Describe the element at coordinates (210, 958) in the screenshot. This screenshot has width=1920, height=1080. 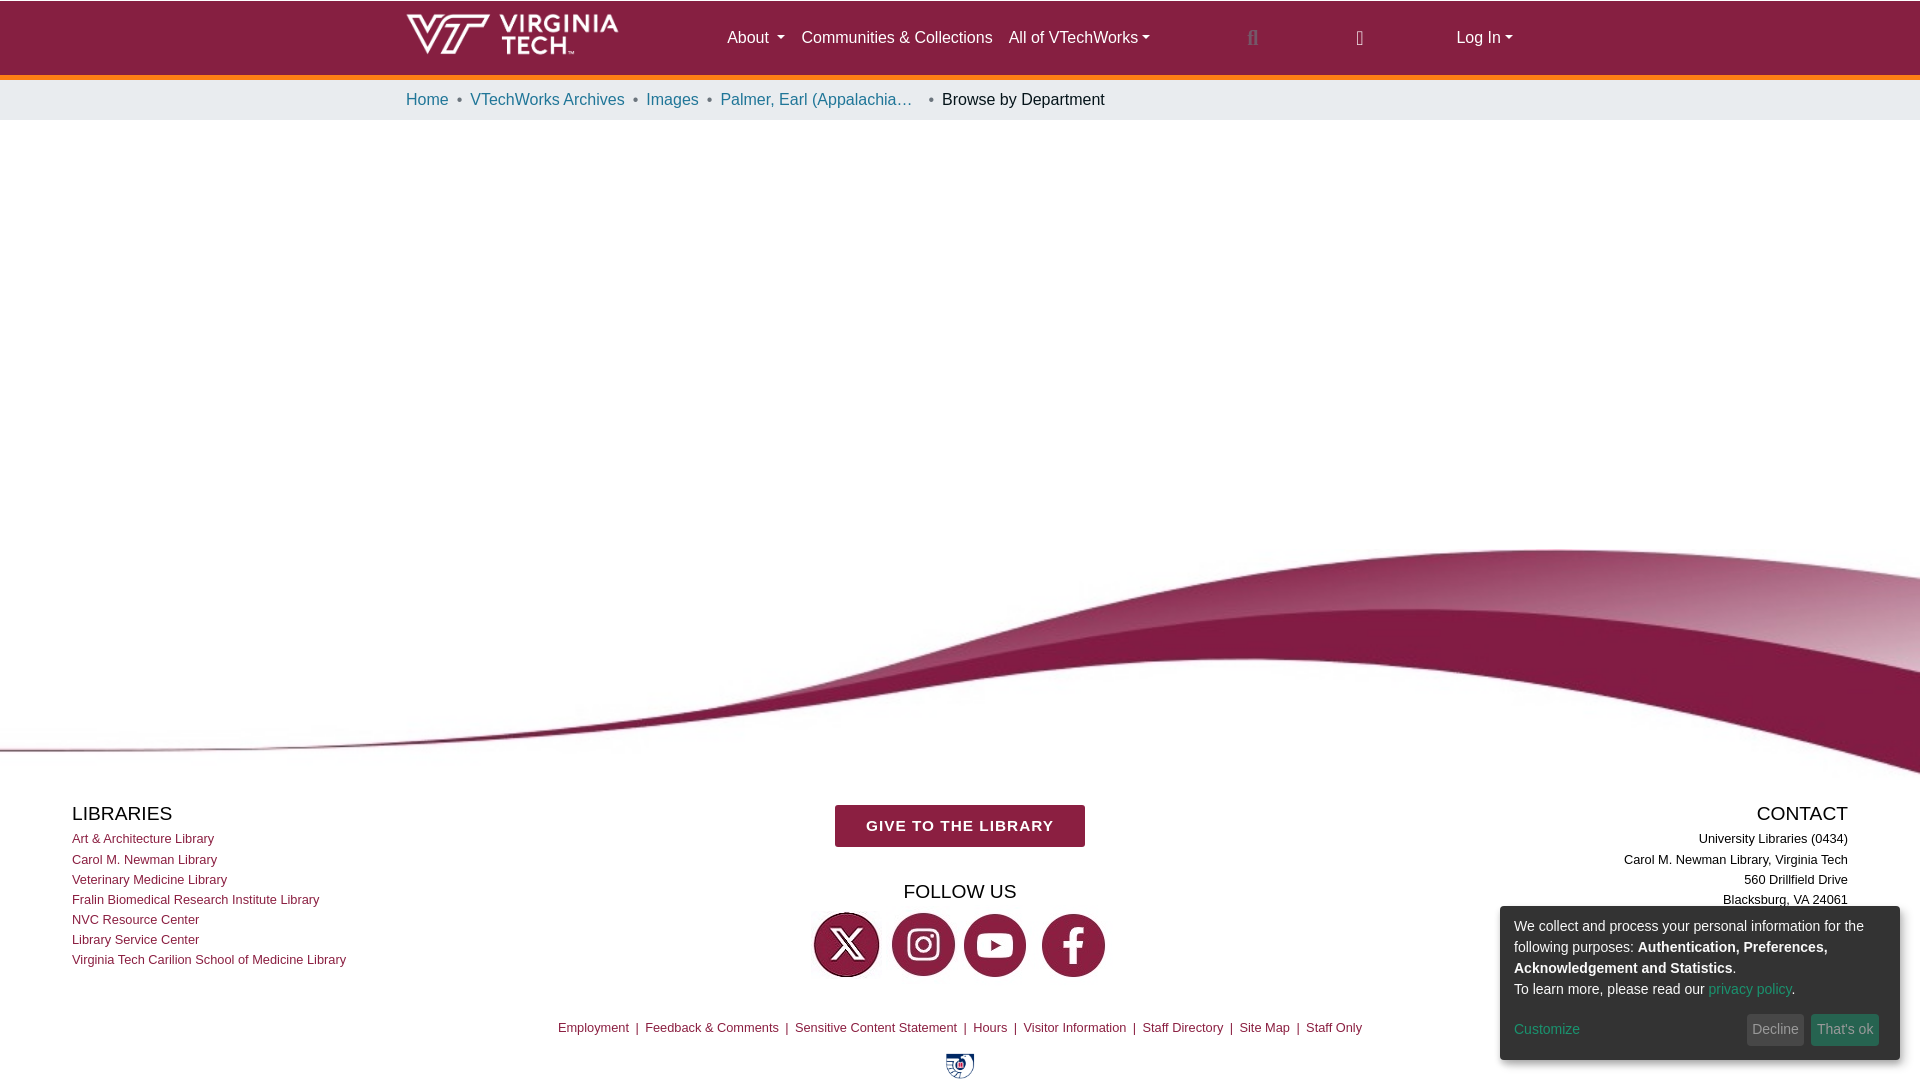
I see `Virginia Tech Carilion School of Medicine Library` at that location.